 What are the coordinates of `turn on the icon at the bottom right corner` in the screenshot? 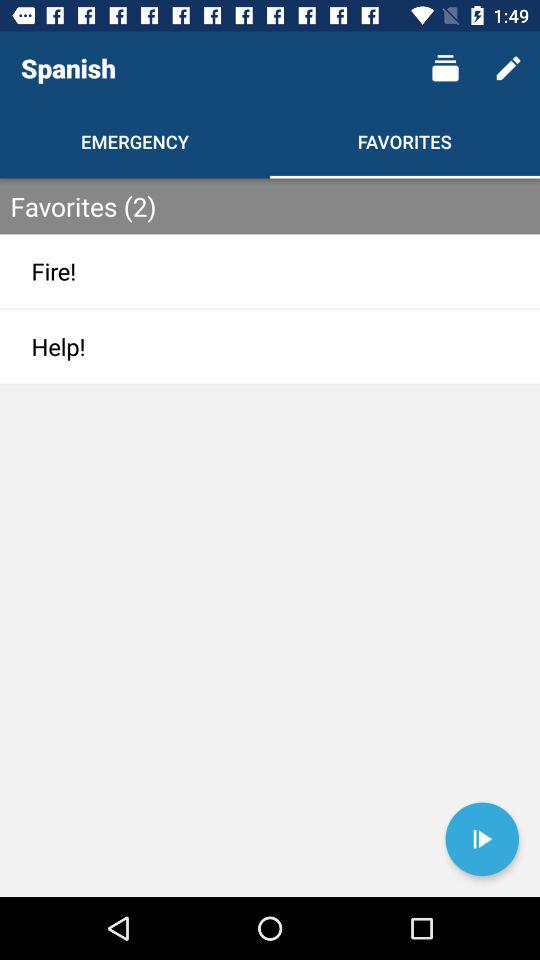 It's located at (482, 839).